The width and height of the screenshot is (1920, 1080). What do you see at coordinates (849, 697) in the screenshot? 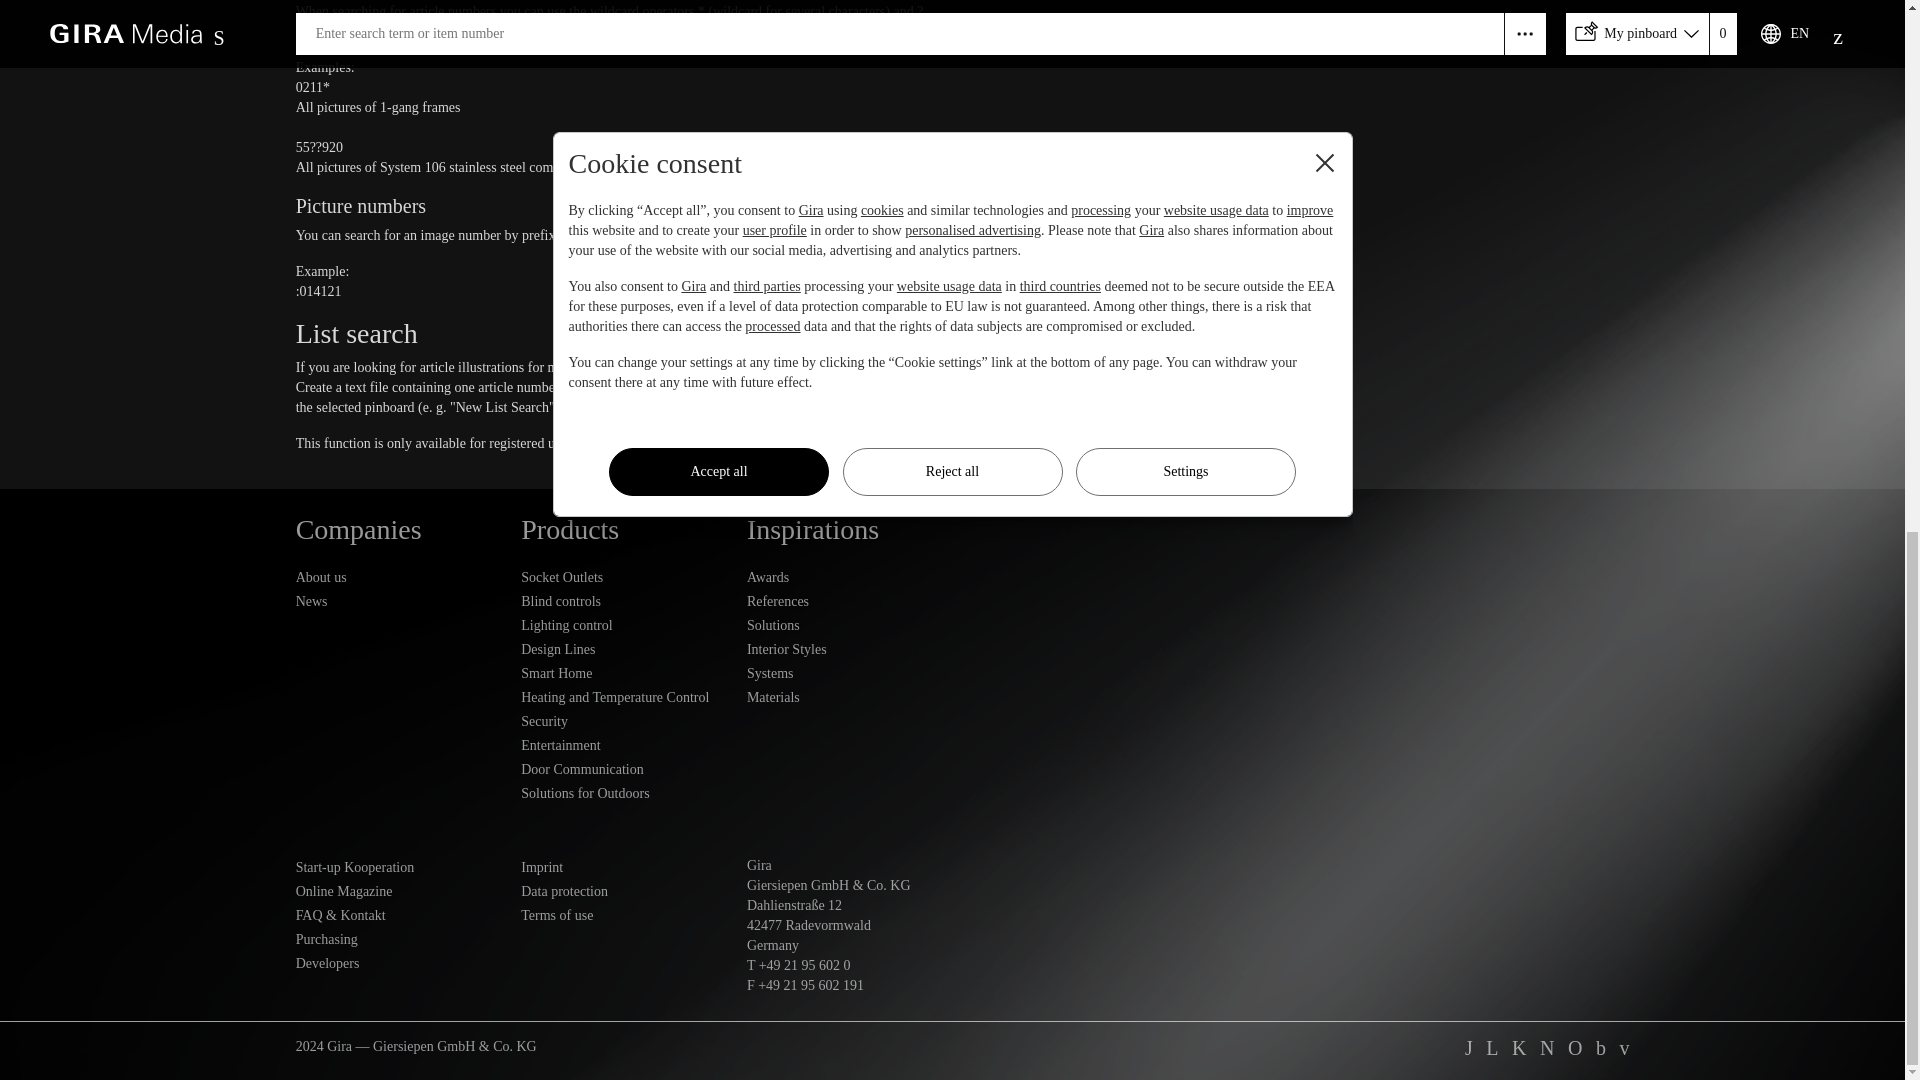
I see `Materials` at bounding box center [849, 697].